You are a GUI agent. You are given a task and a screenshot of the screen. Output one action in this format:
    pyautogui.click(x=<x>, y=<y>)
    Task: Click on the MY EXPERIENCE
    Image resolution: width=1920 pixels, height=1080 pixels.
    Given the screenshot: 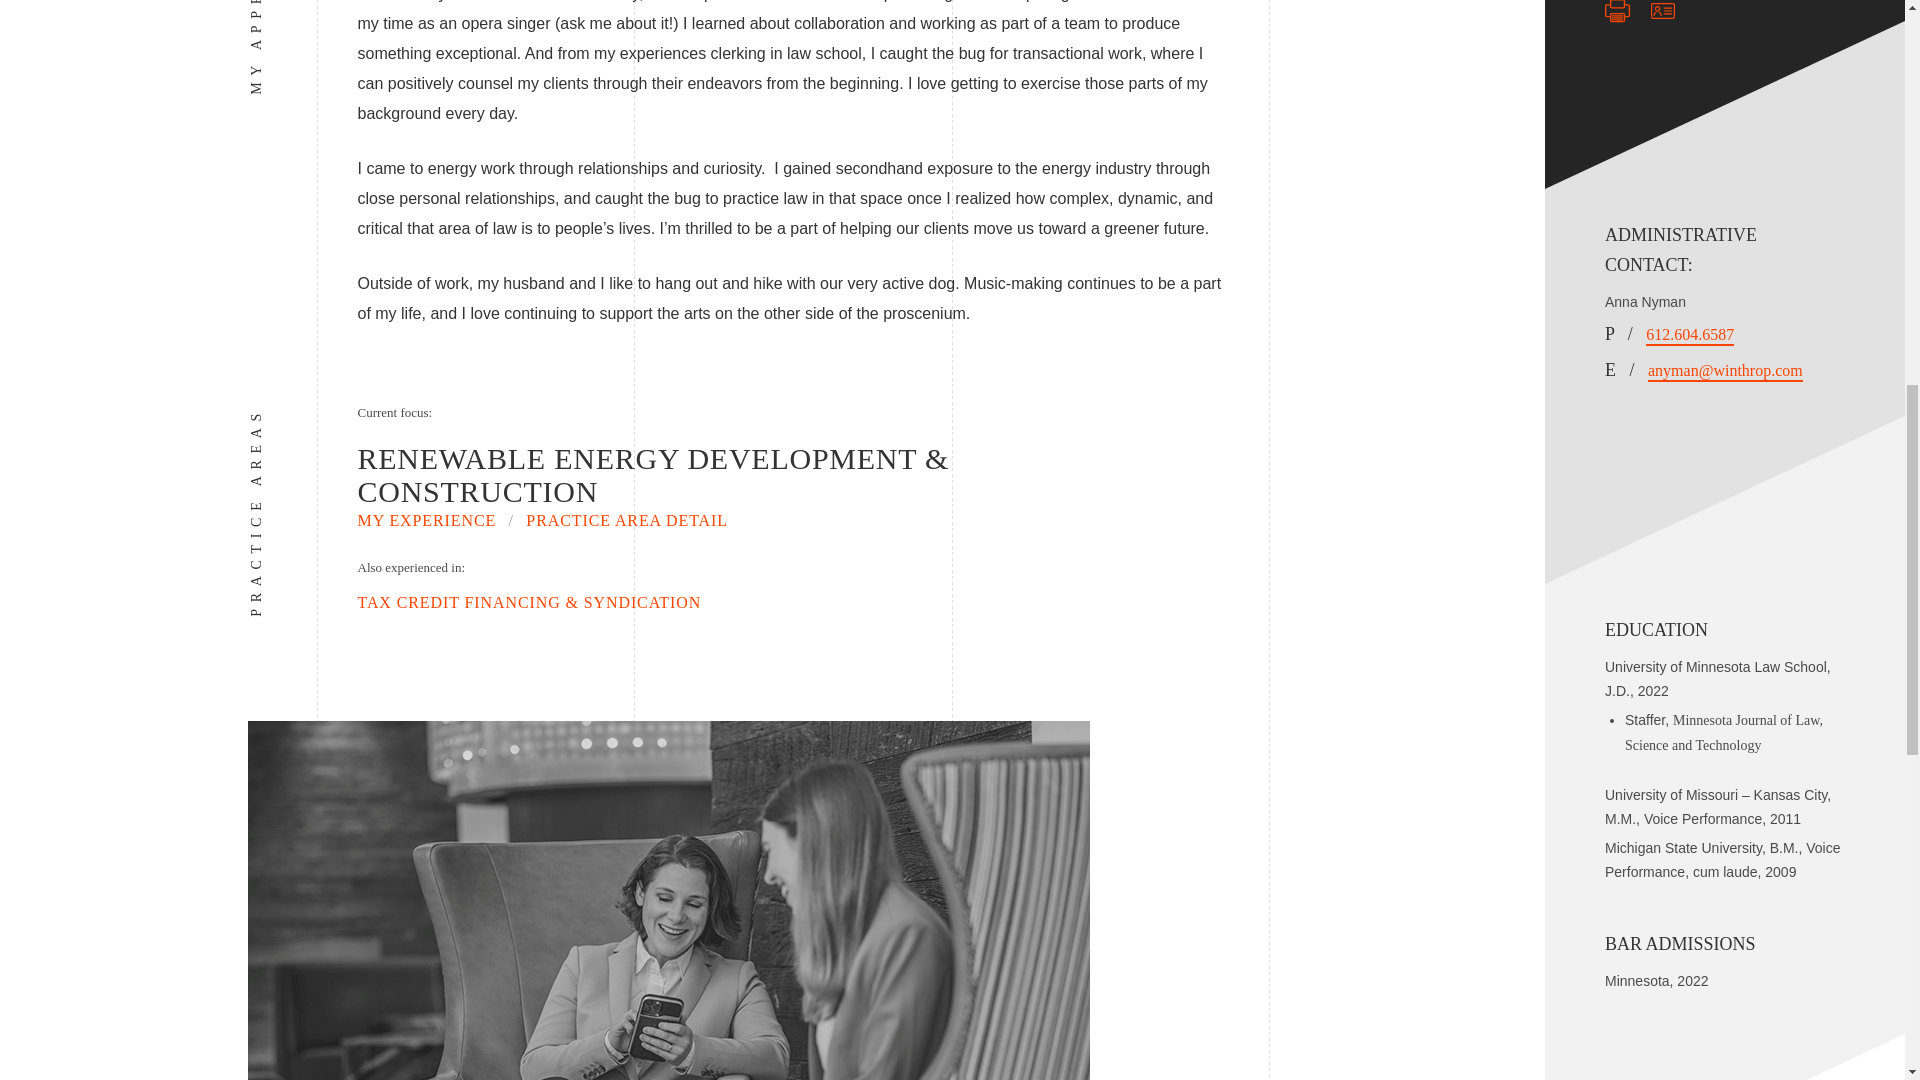 What is the action you would take?
    pyautogui.click(x=427, y=520)
    